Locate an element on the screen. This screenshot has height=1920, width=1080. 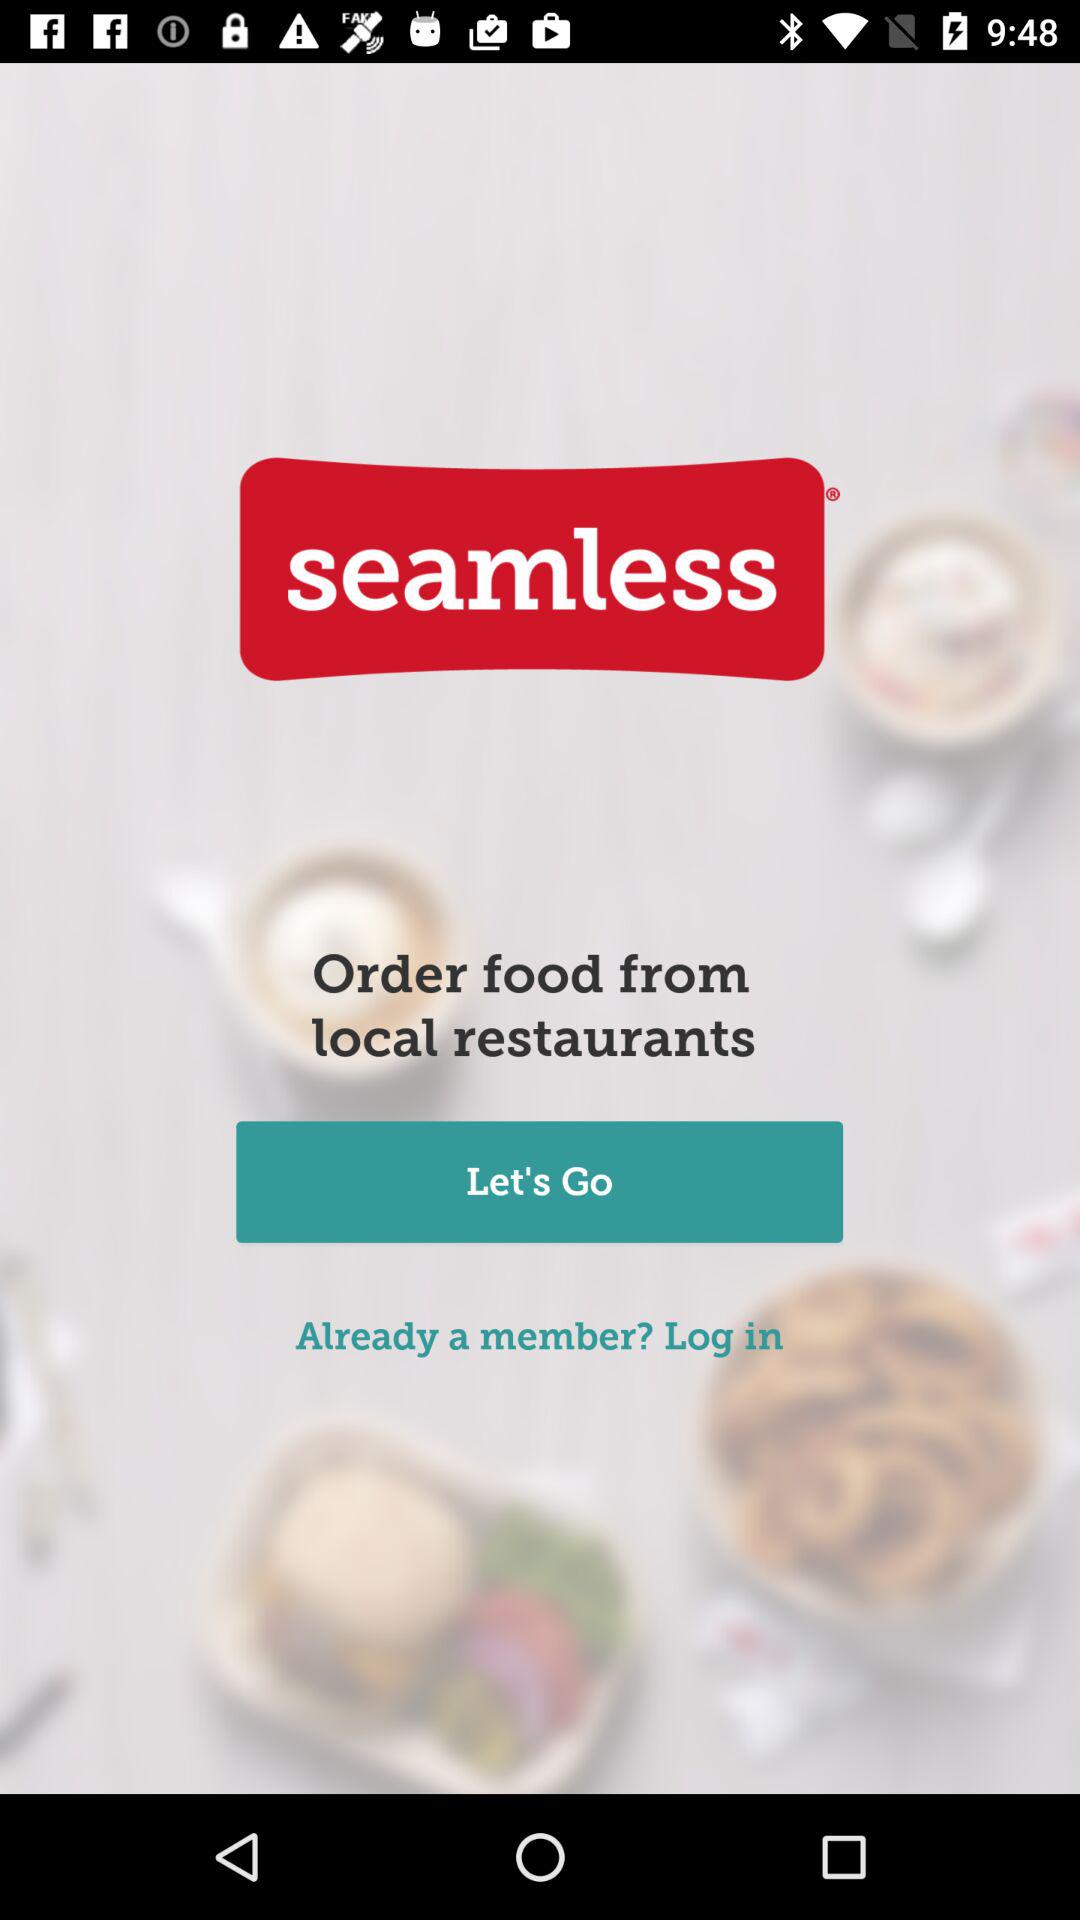
click icon below the let's go item is located at coordinates (540, 1336).